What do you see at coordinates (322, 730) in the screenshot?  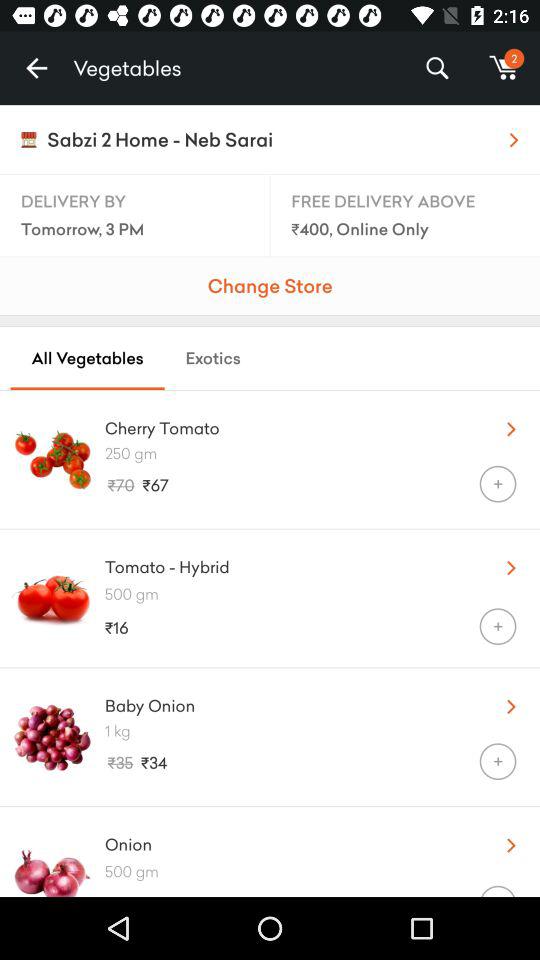 I see `click 1 kg icon` at bounding box center [322, 730].